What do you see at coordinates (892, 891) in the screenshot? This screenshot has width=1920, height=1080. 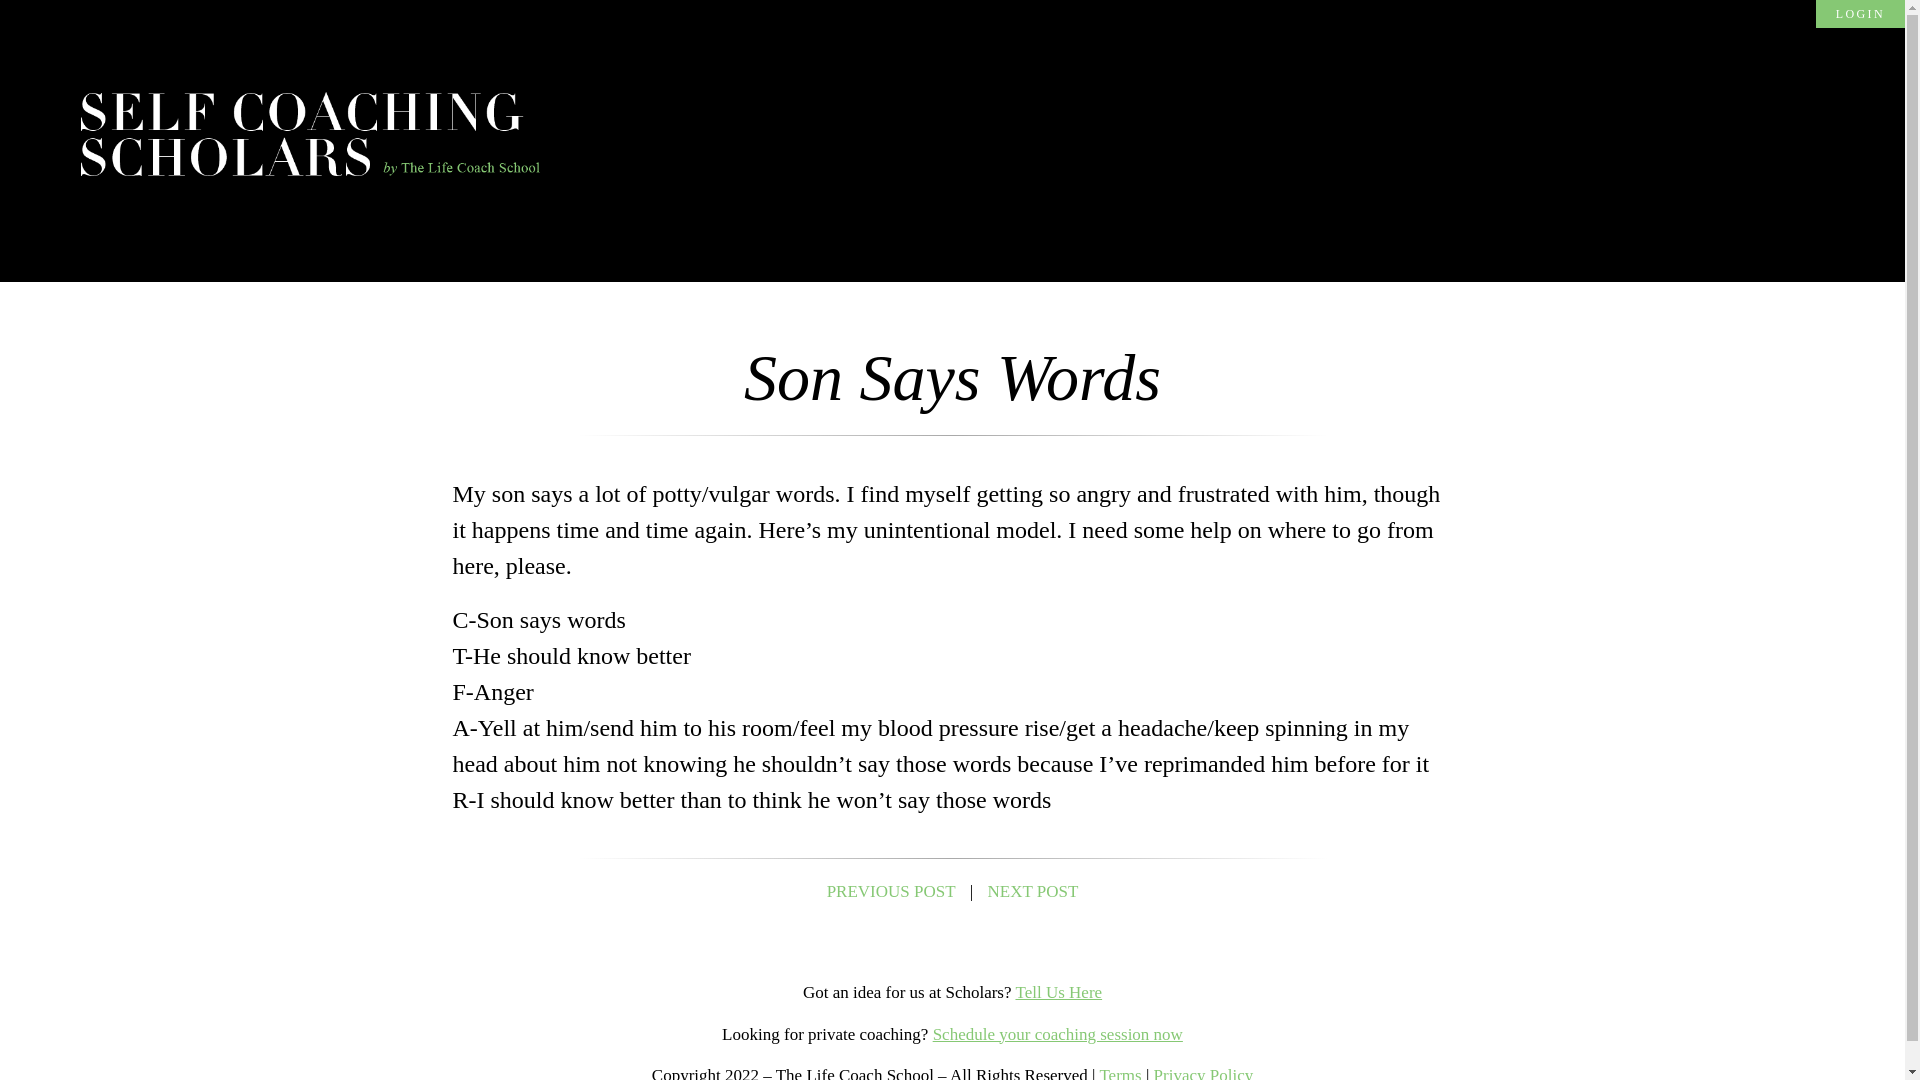 I see `PREVIOUS POST` at bounding box center [892, 891].